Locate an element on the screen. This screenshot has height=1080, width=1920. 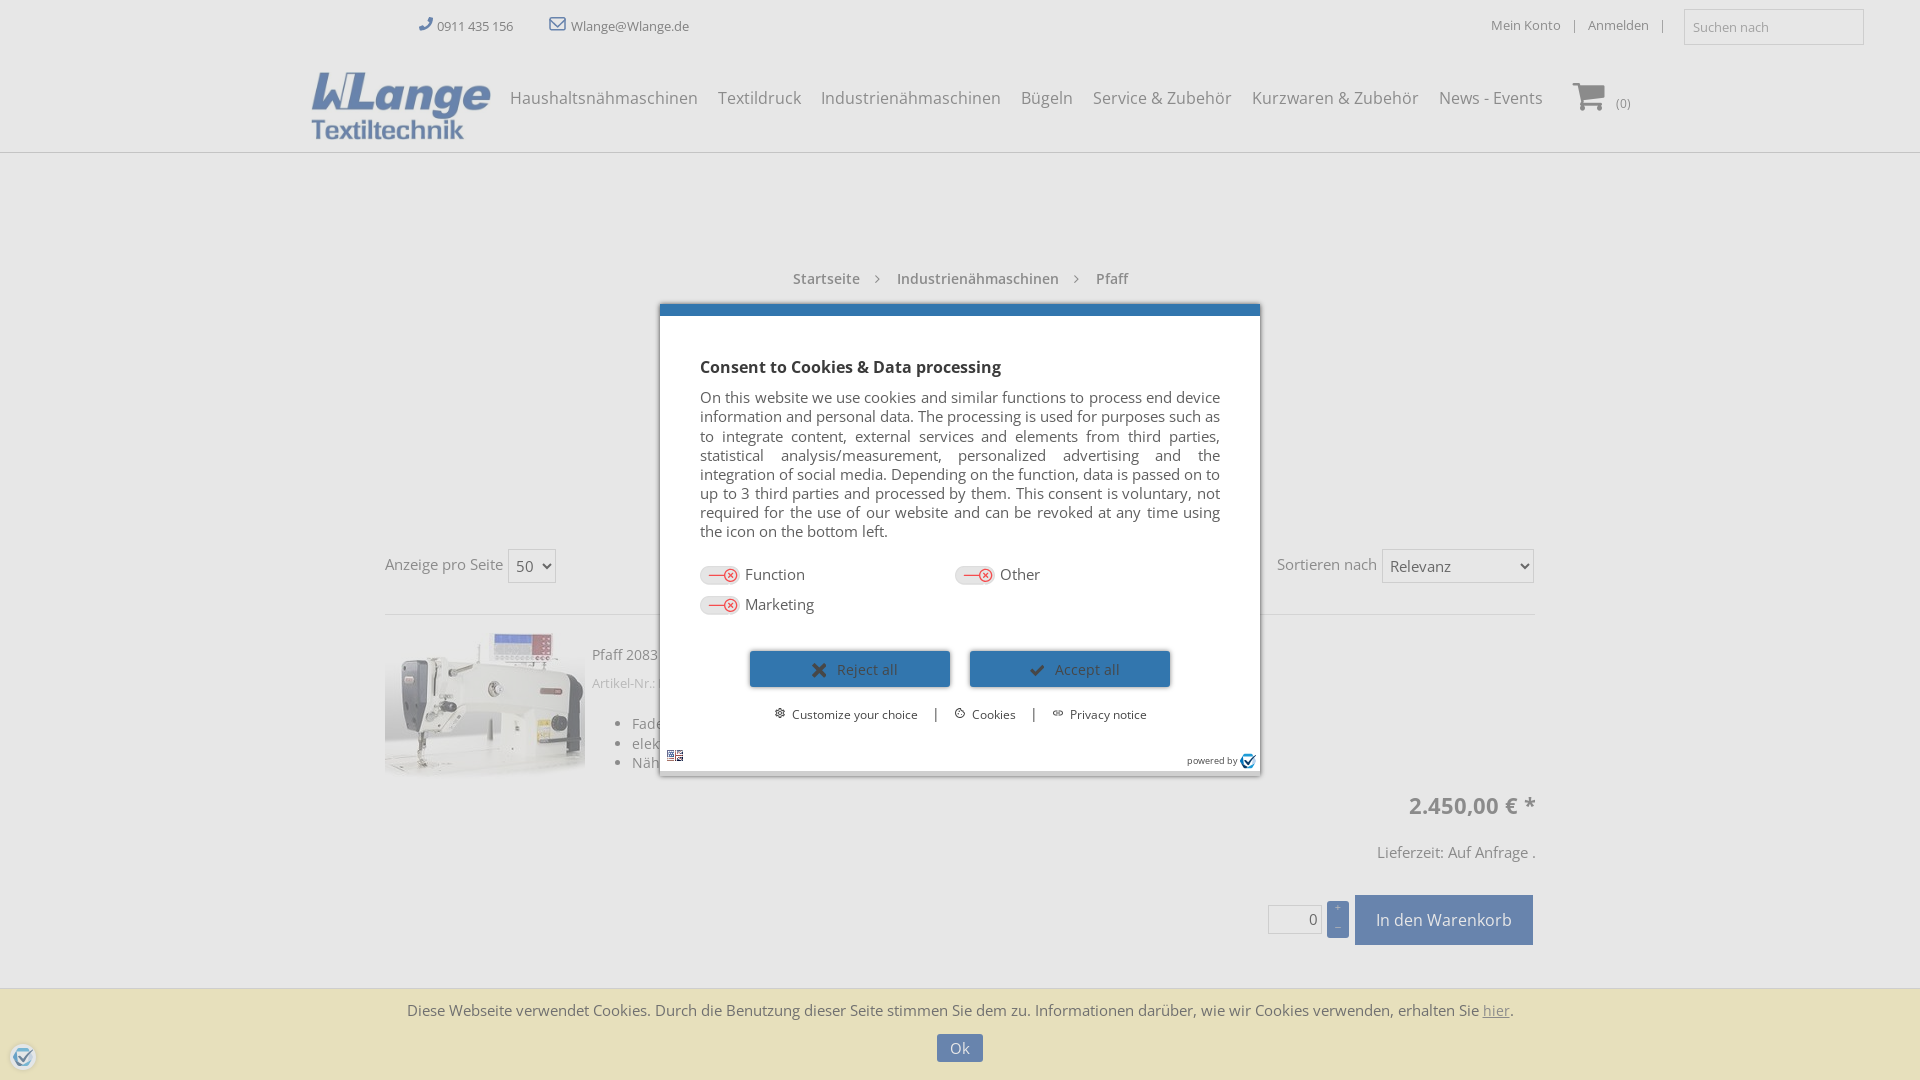
Ersatzteile is located at coordinates (960, 476).